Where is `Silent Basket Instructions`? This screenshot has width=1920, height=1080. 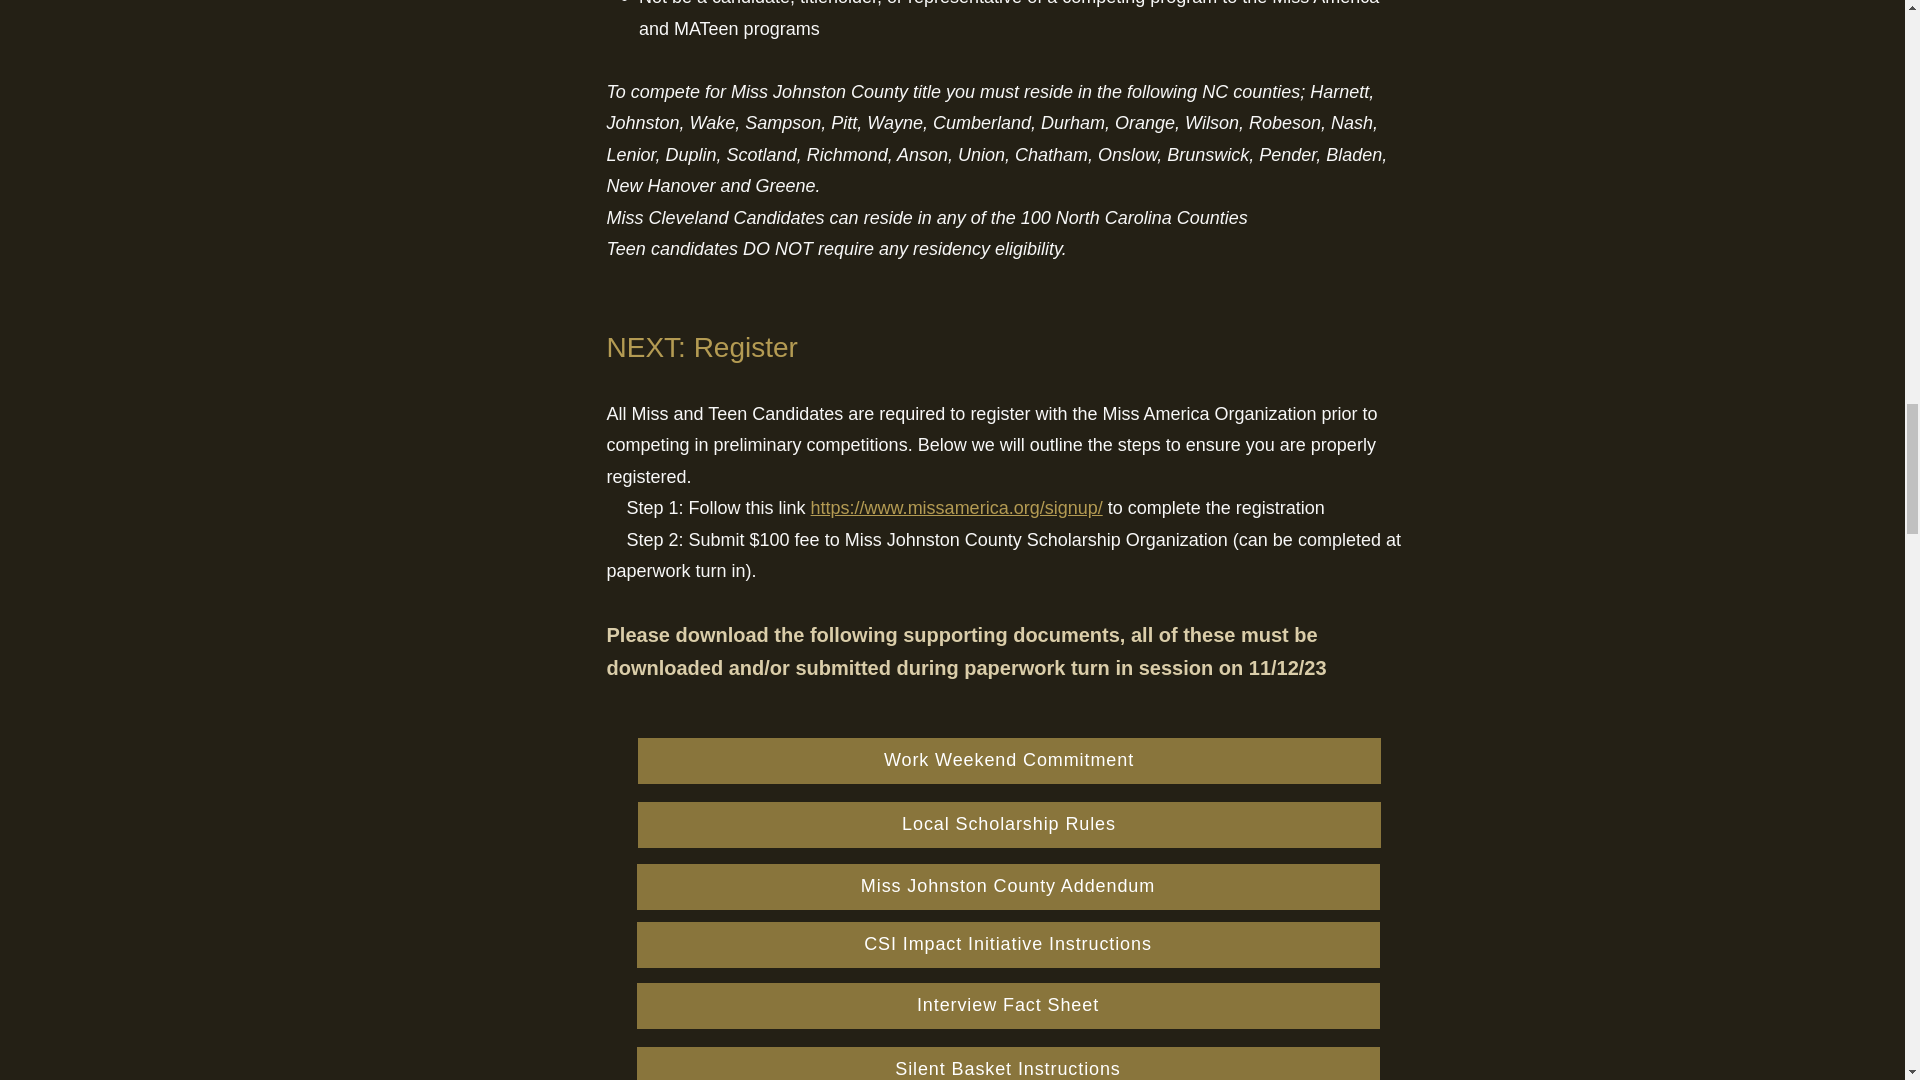
Silent Basket Instructions is located at coordinates (1006, 1063).